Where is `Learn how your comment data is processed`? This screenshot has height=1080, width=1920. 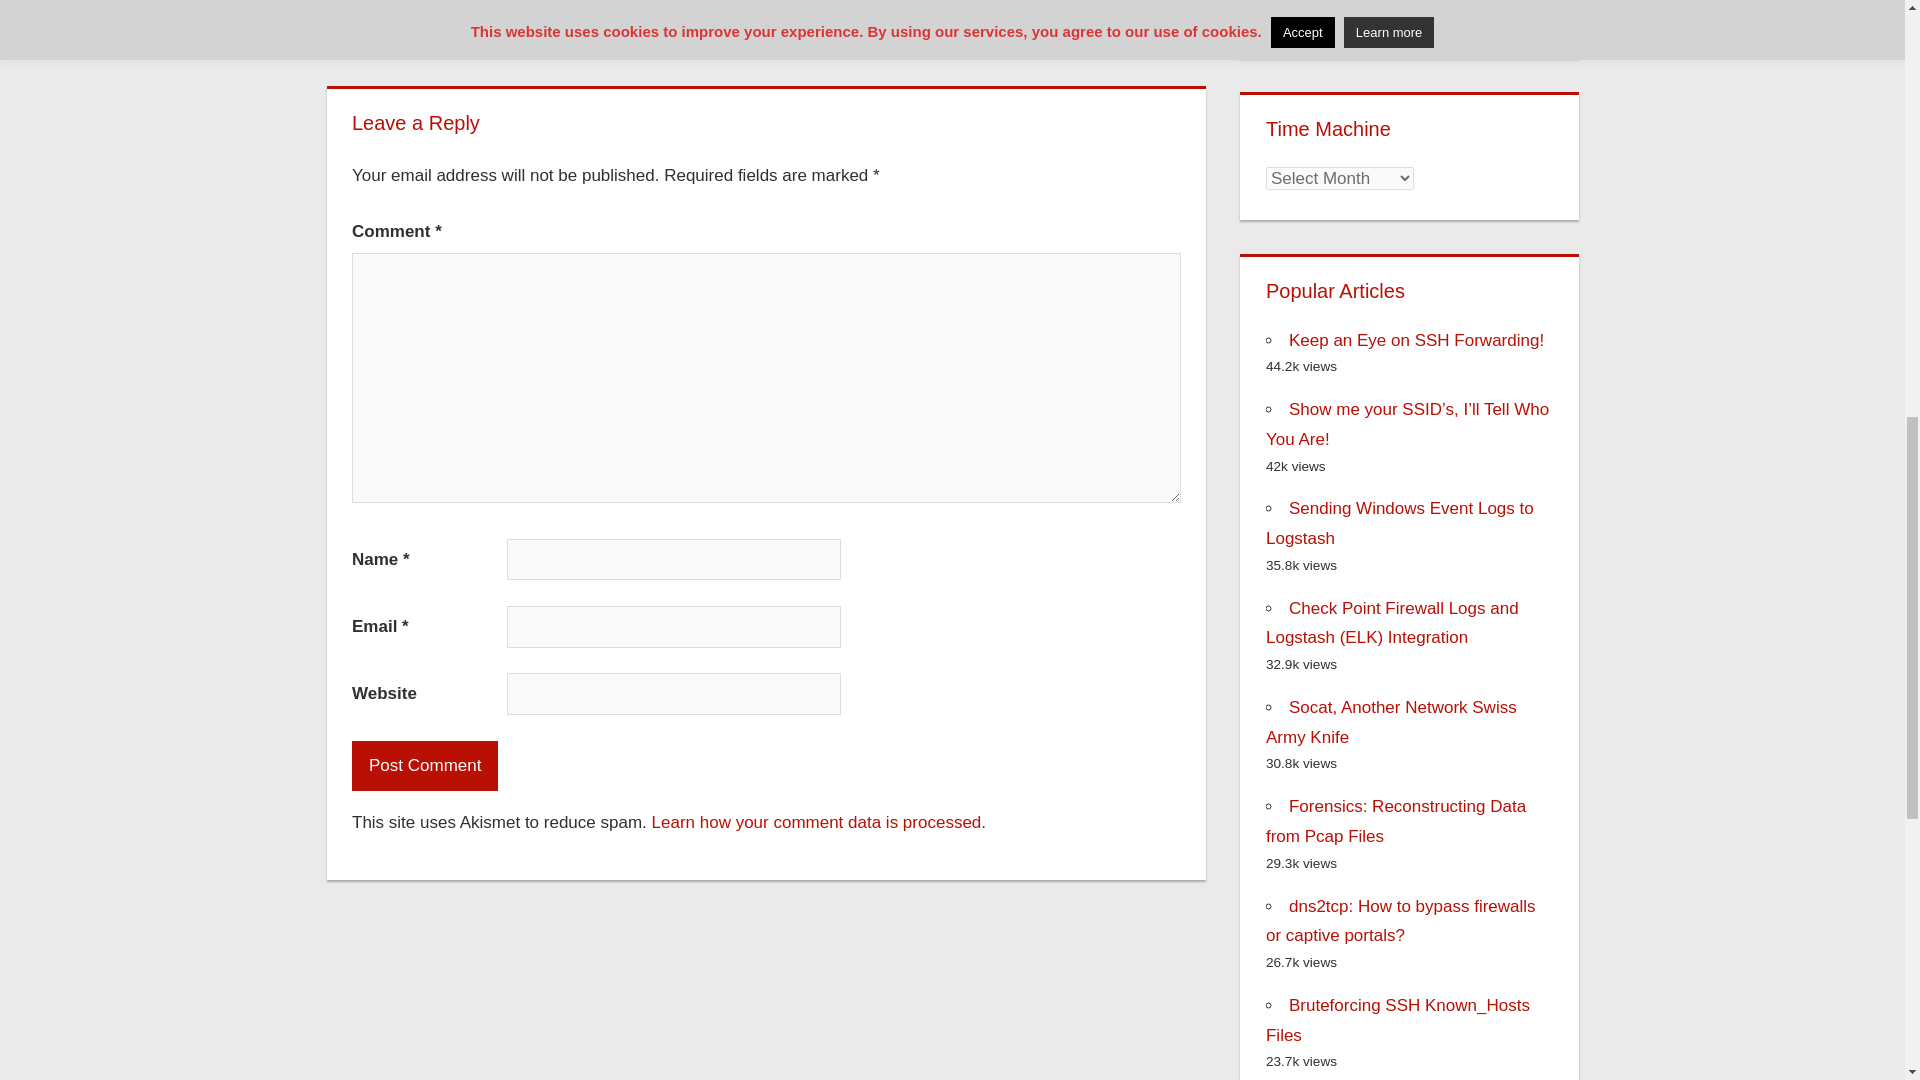 Learn how your comment data is processed is located at coordinates (816, 822).